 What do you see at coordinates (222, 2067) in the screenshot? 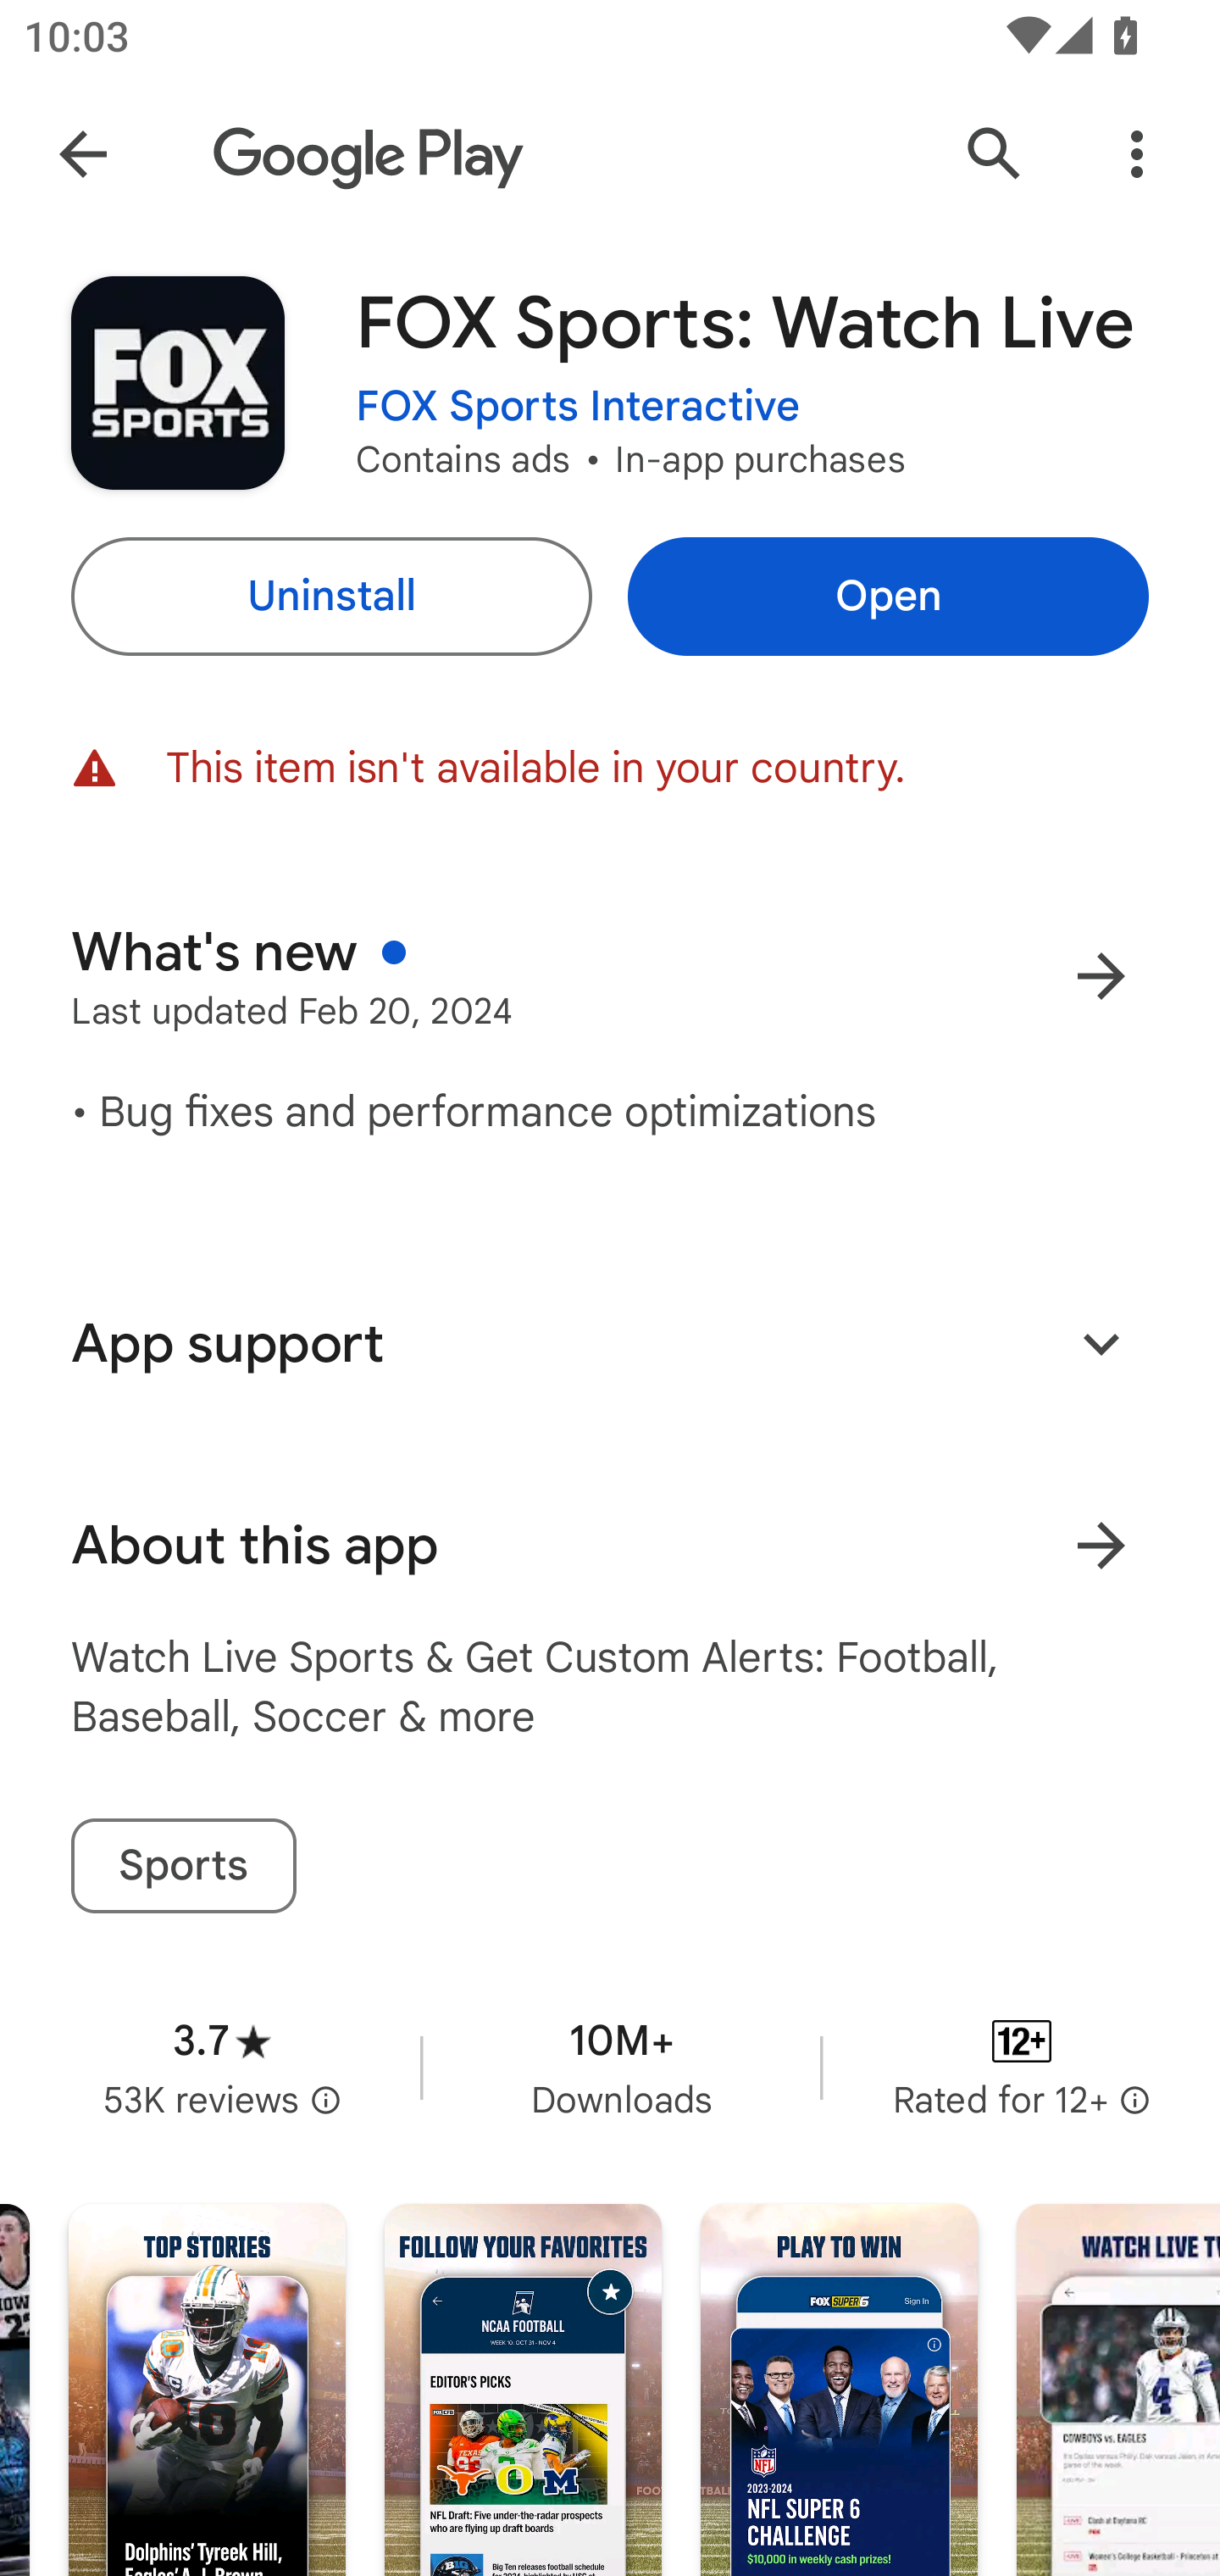
I see `Average rating 3.7 stars in 53 thousand reviews` at bounding box center [222, 2067].